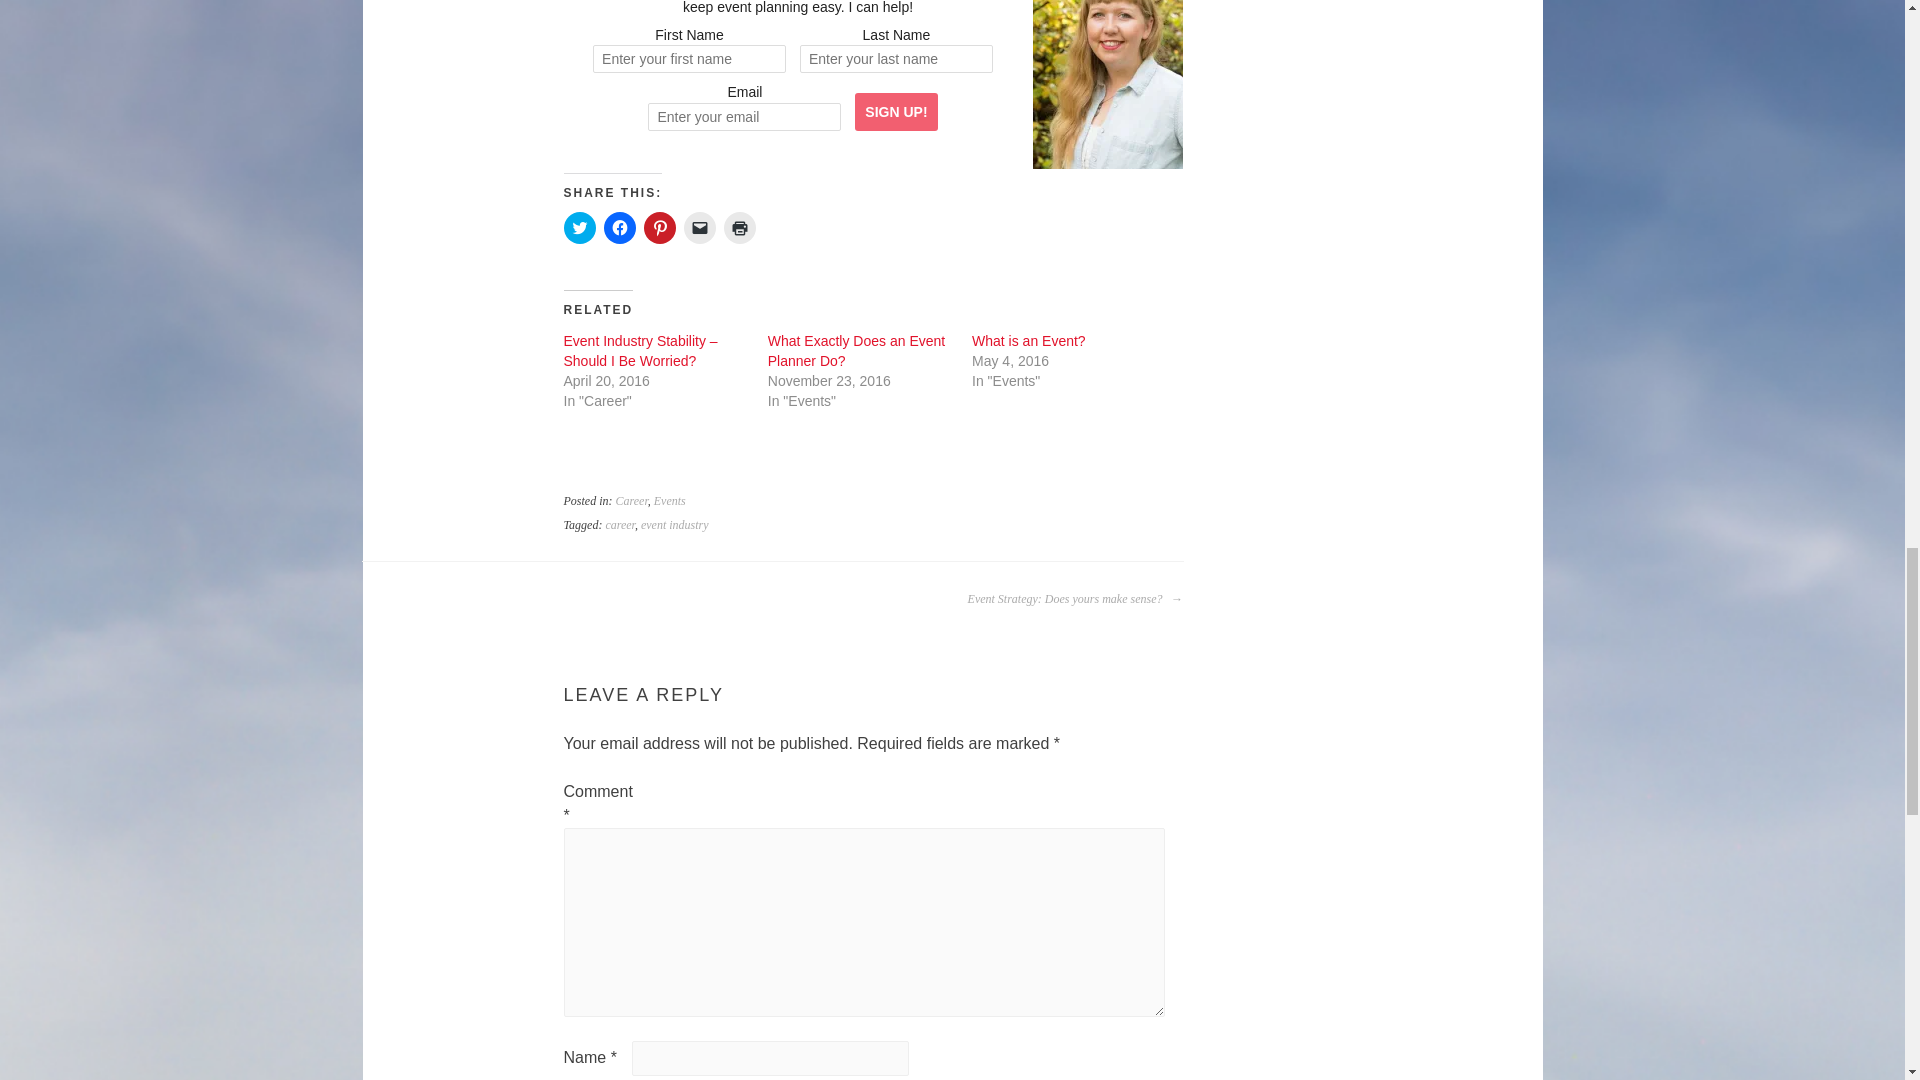 This screenshot has width=1920, height=1080. Describe the element at coordinates (659, 228) in the screenshot. I see `Click to share on Pinterest` at that location.